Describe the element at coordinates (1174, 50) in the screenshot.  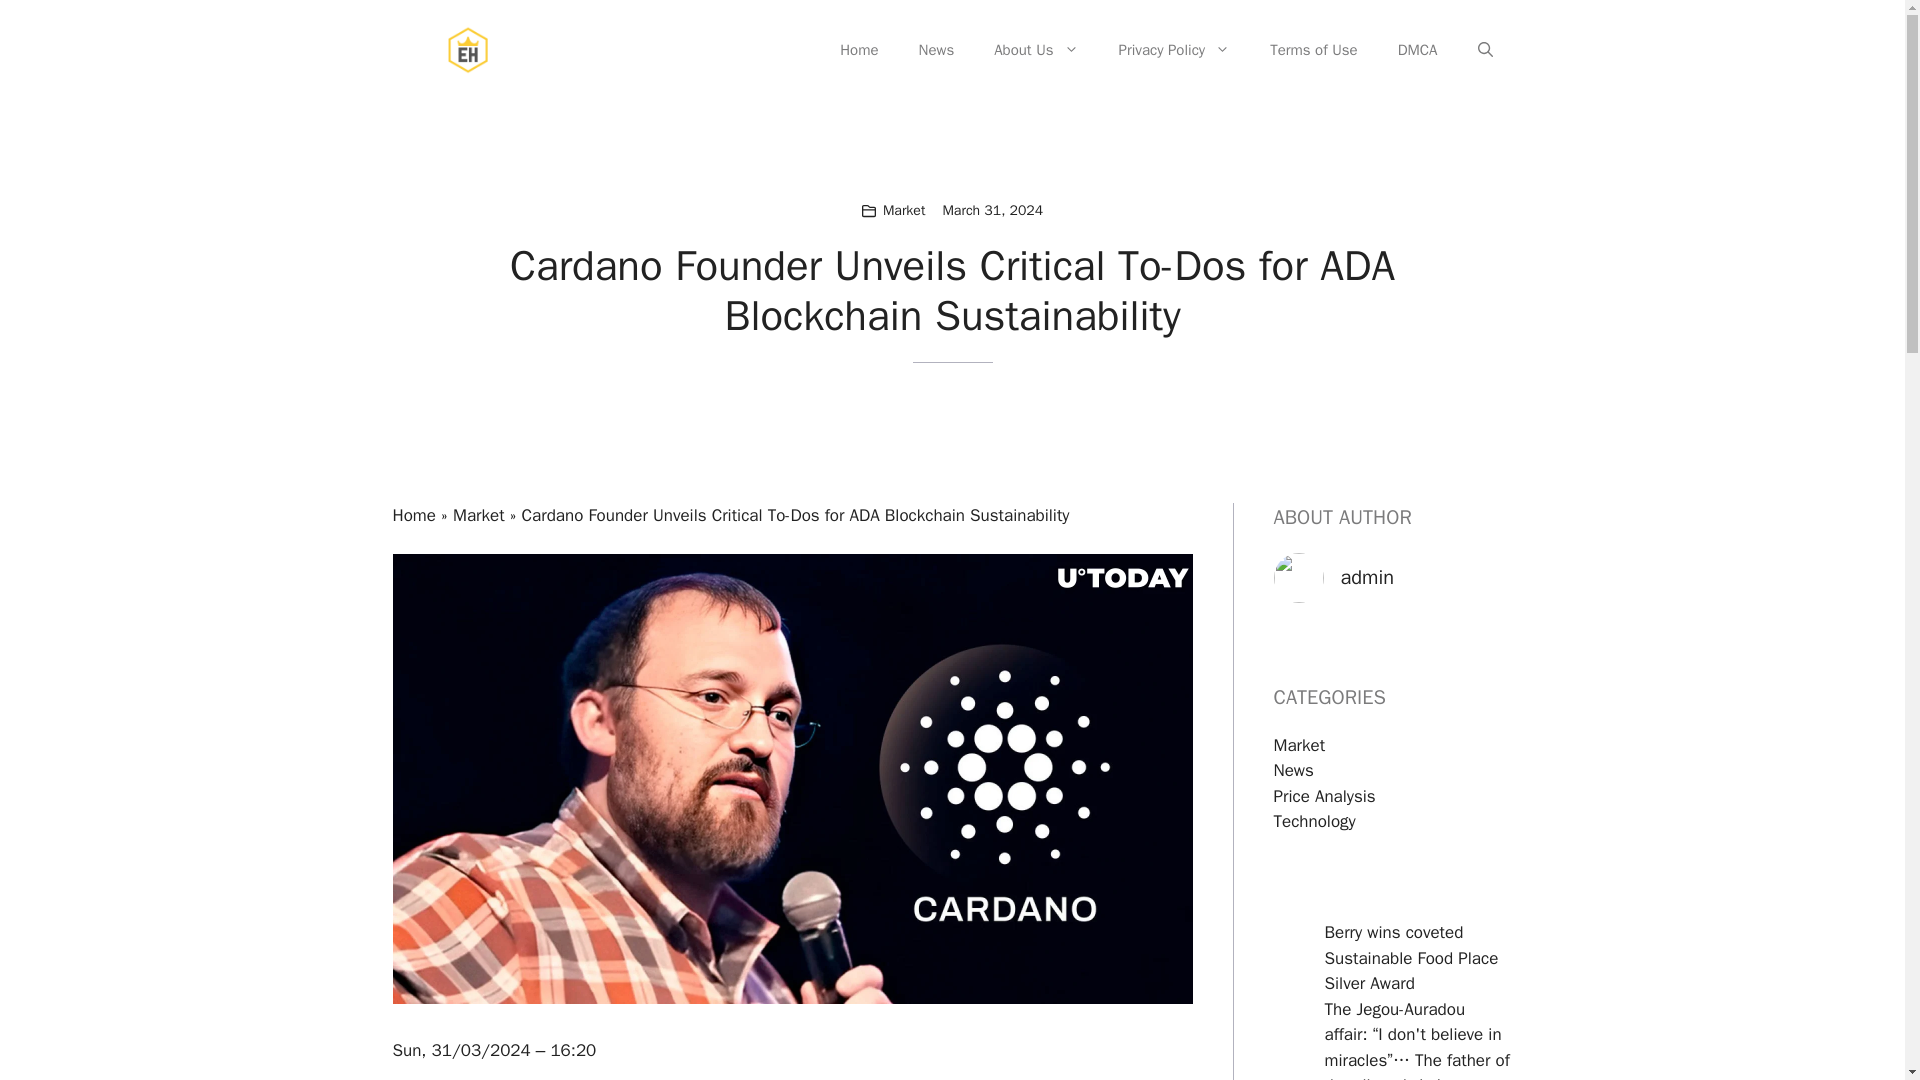
I see `Privacy Policy` at that location.